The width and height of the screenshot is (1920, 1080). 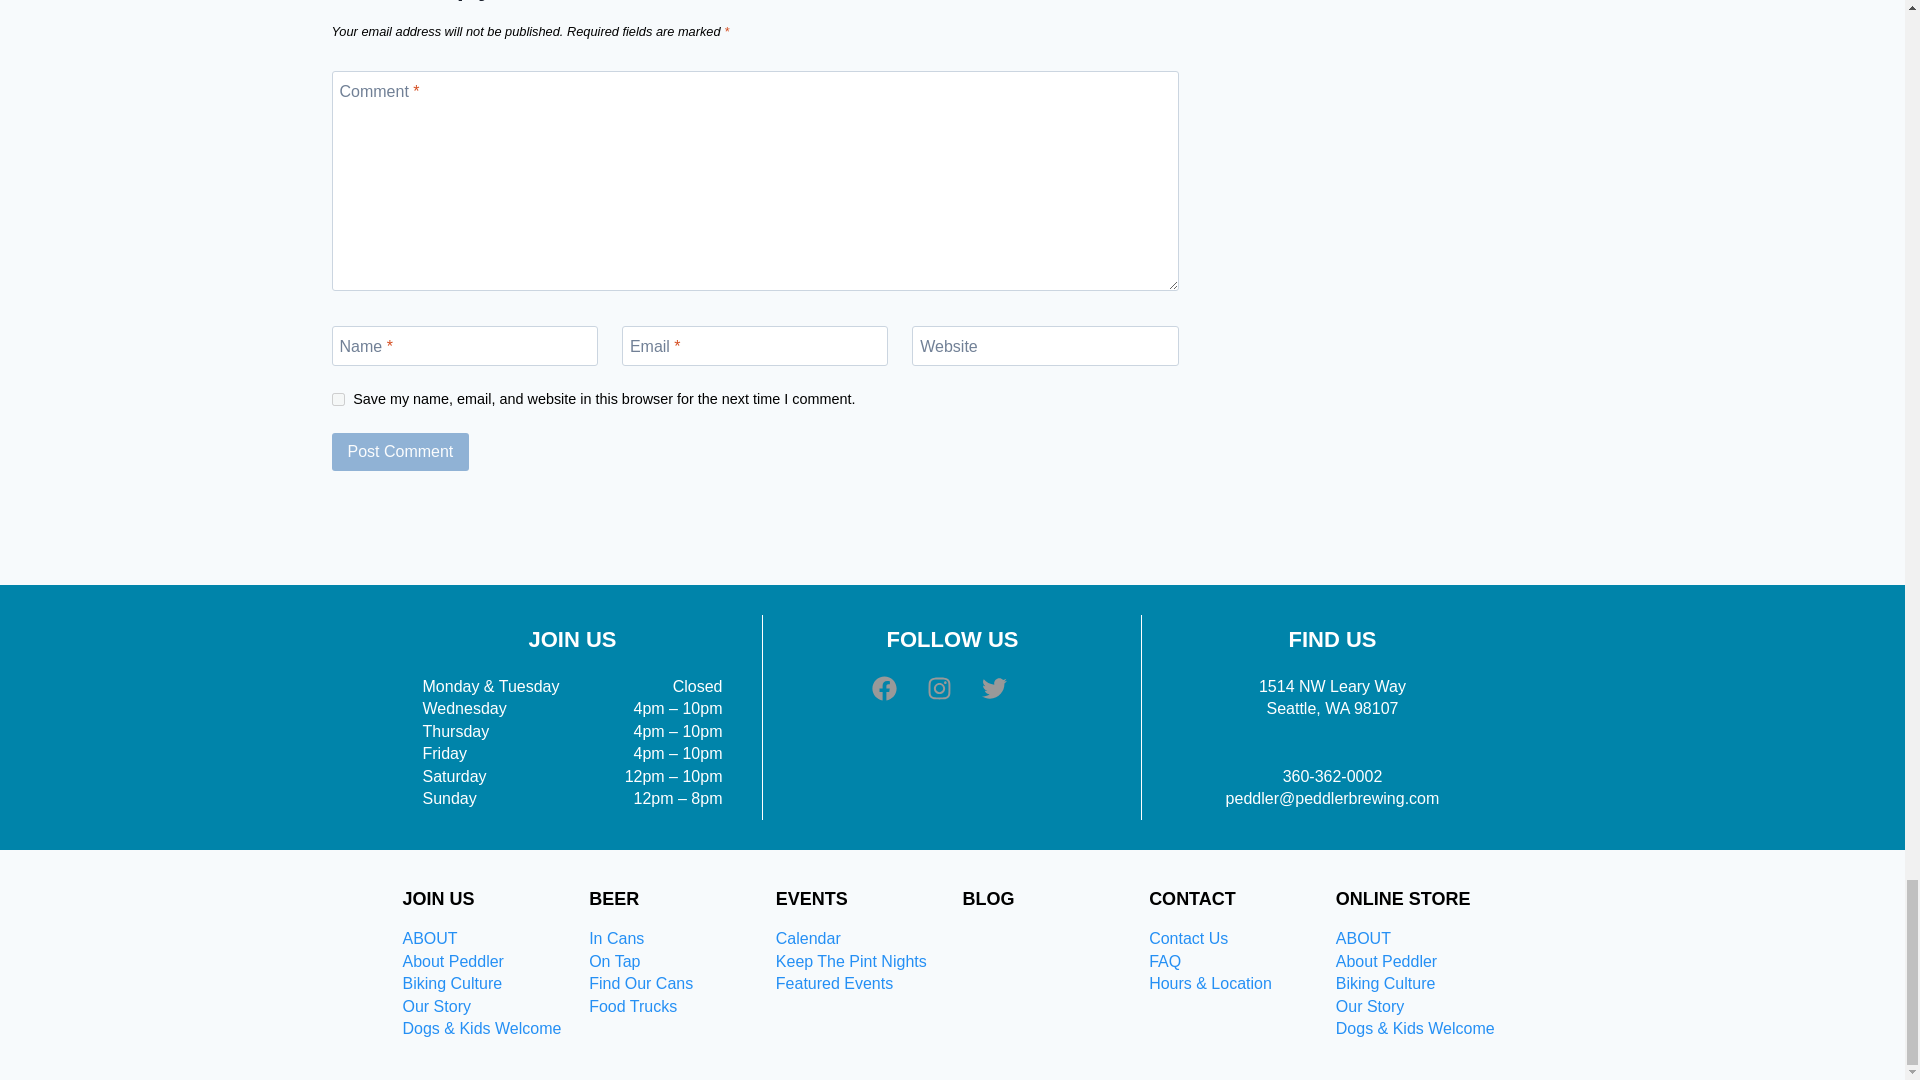 I want to click on Post Comment, so click(x=401, y=452).